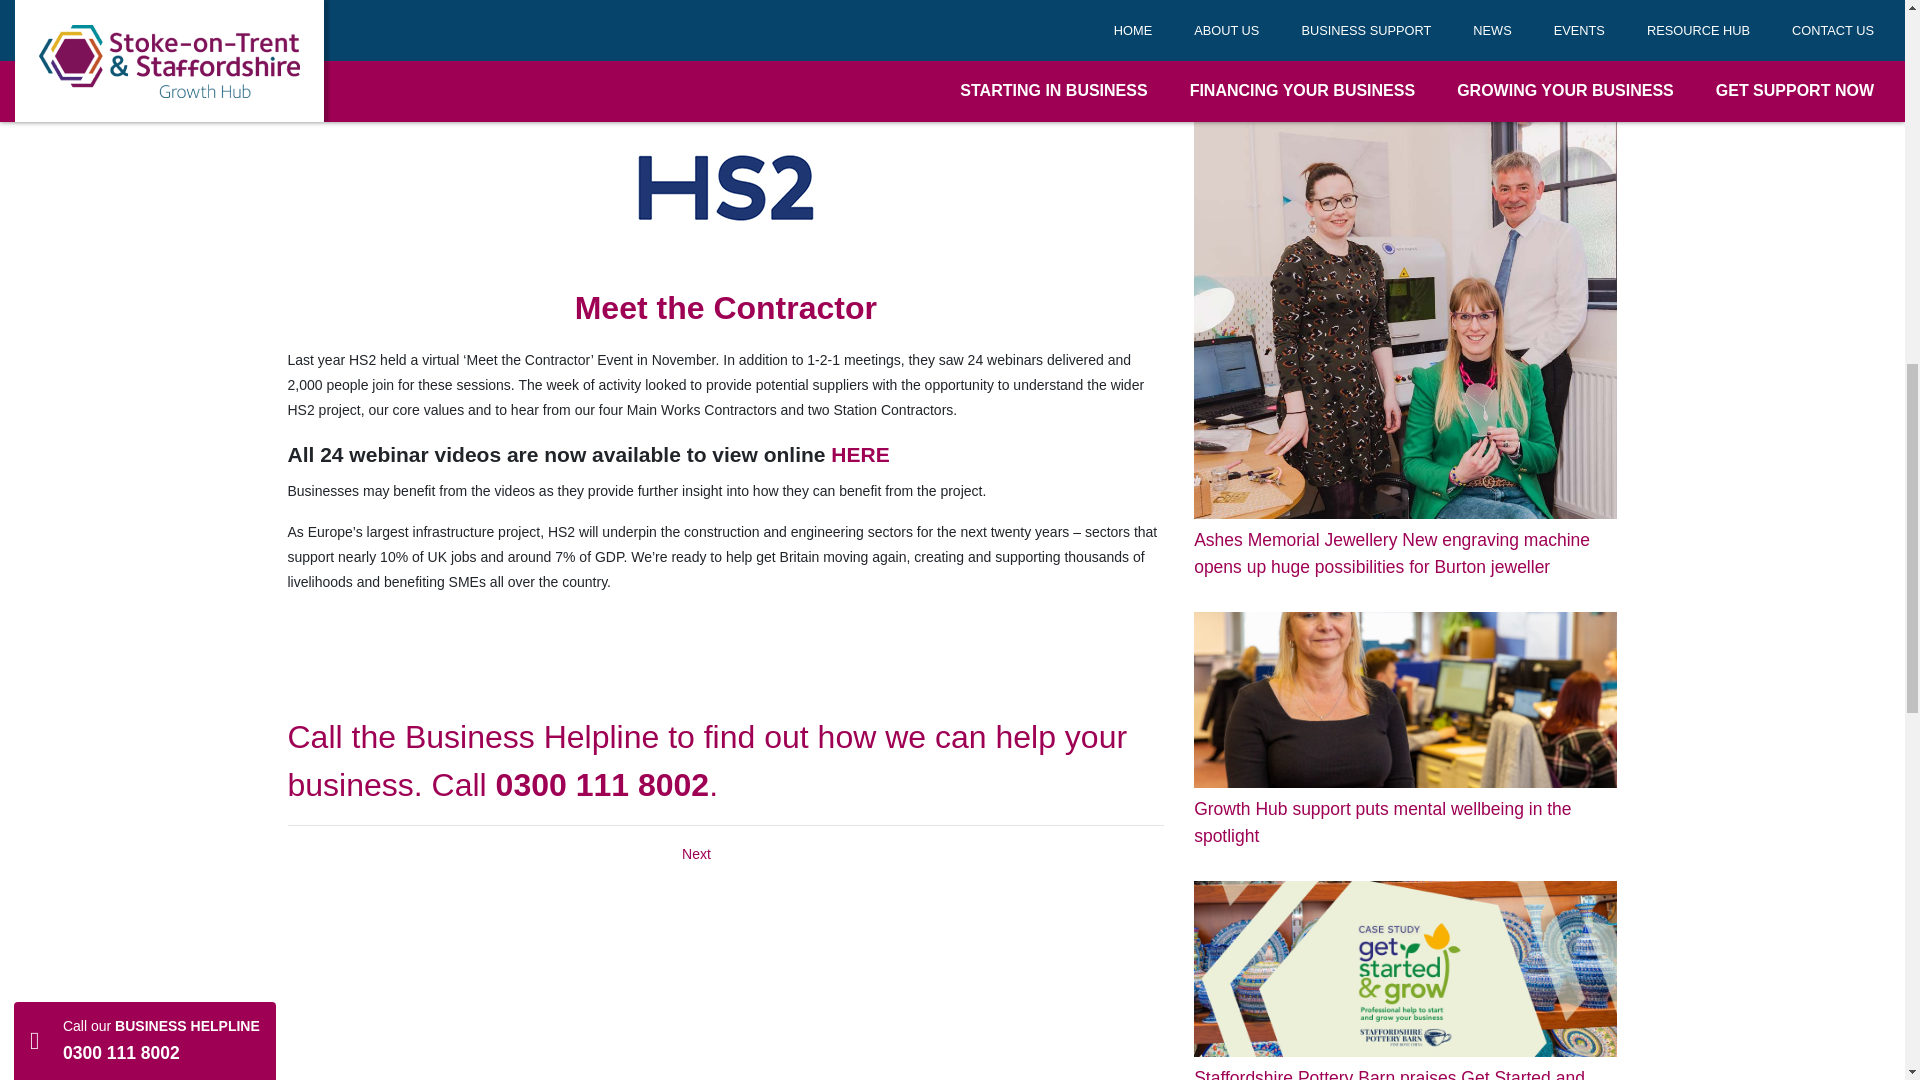 This screenshot has width=1920, height=1080. I want to click on HERE, so click(860, 454).